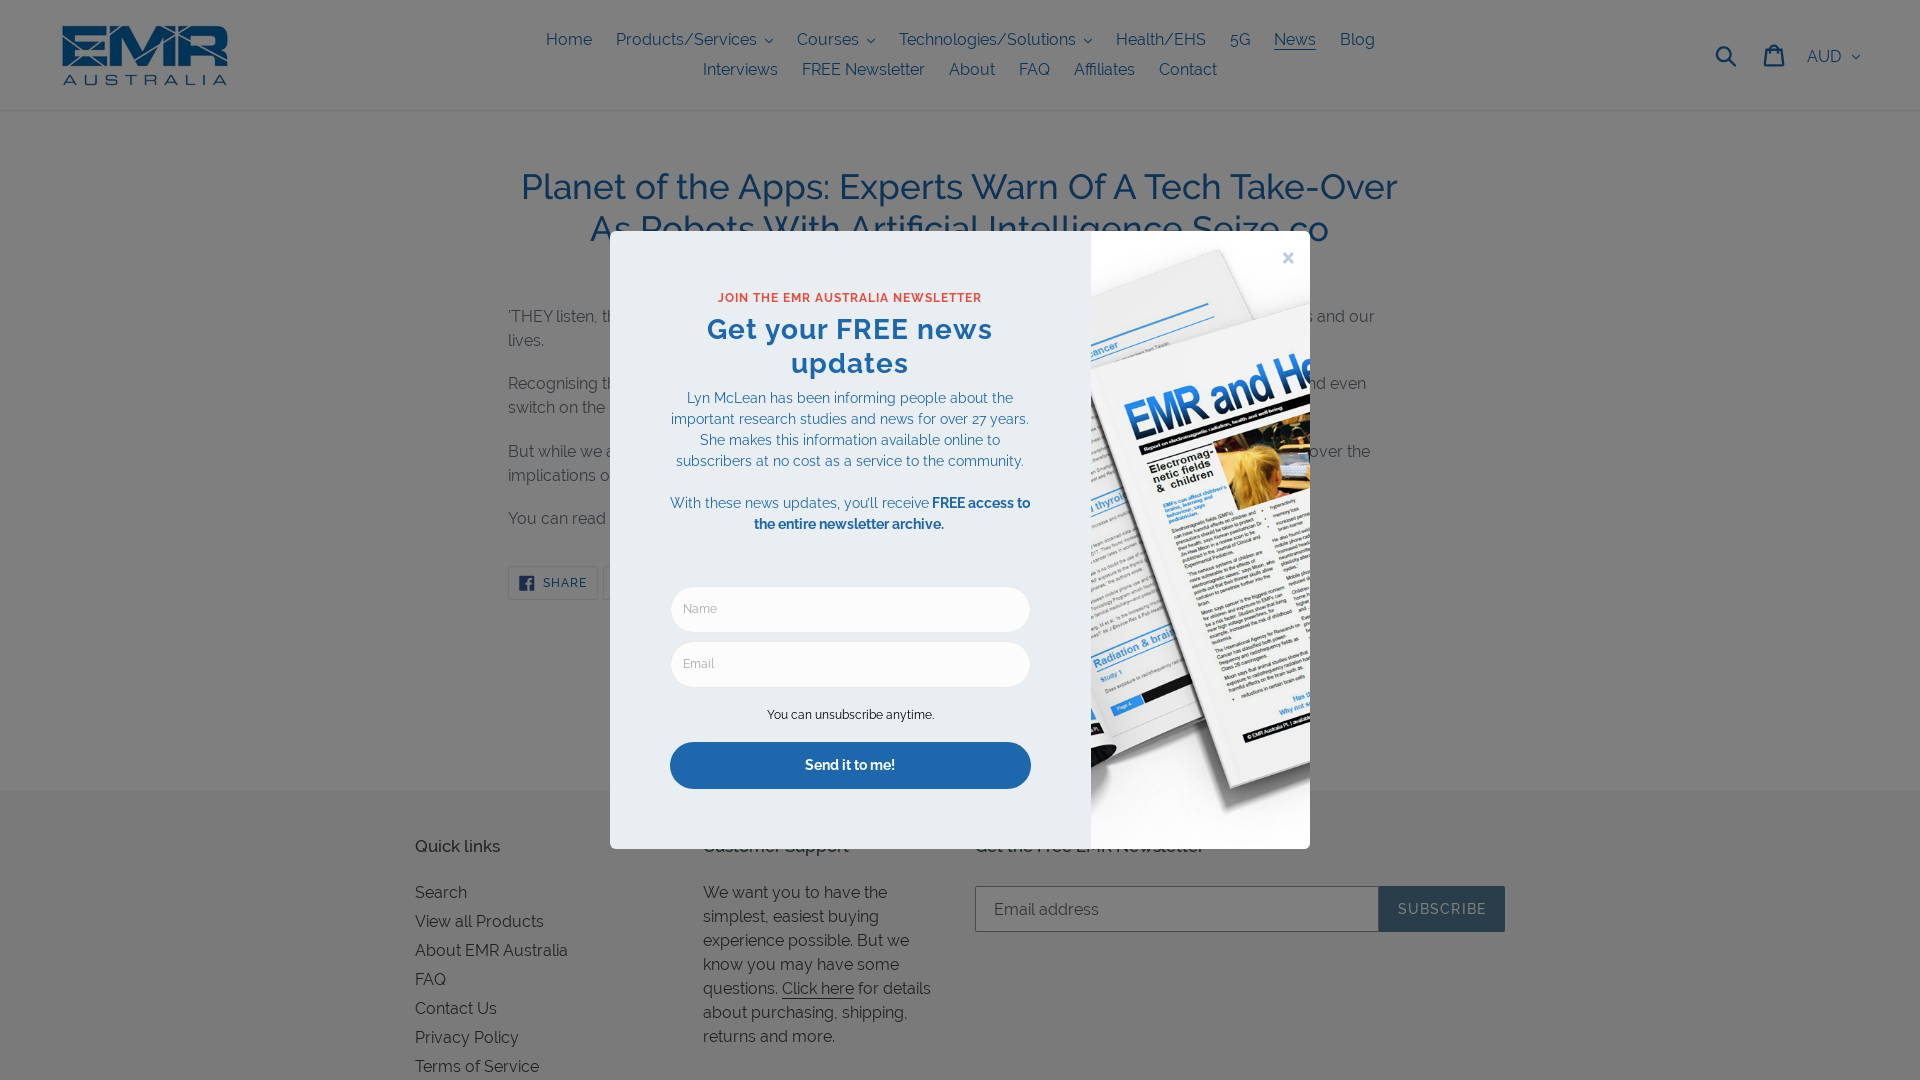 This screenshot has height=1080, width=1920. I want to click on here., so click(672, 518).